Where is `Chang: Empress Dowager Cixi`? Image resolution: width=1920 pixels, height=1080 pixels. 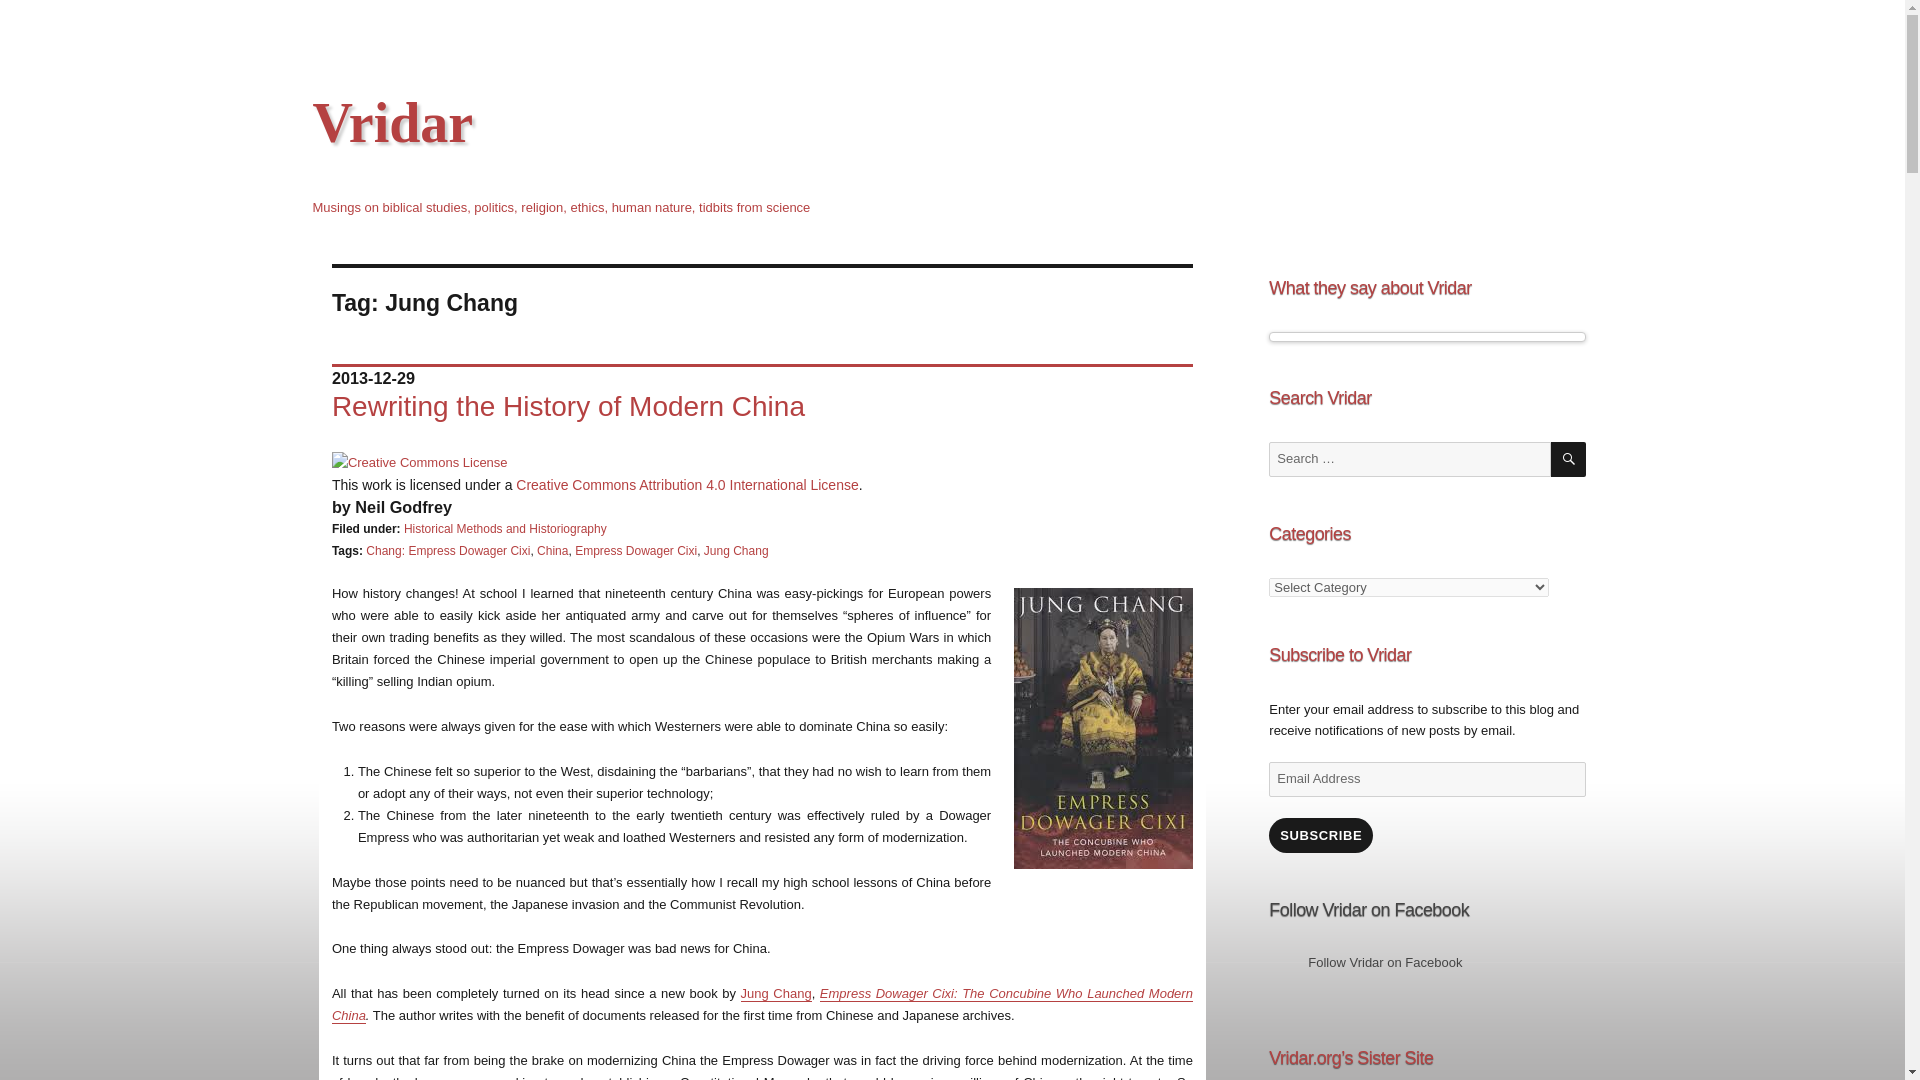 Chang: Empress Dowager Cixi is located at coordinates (448, 551).